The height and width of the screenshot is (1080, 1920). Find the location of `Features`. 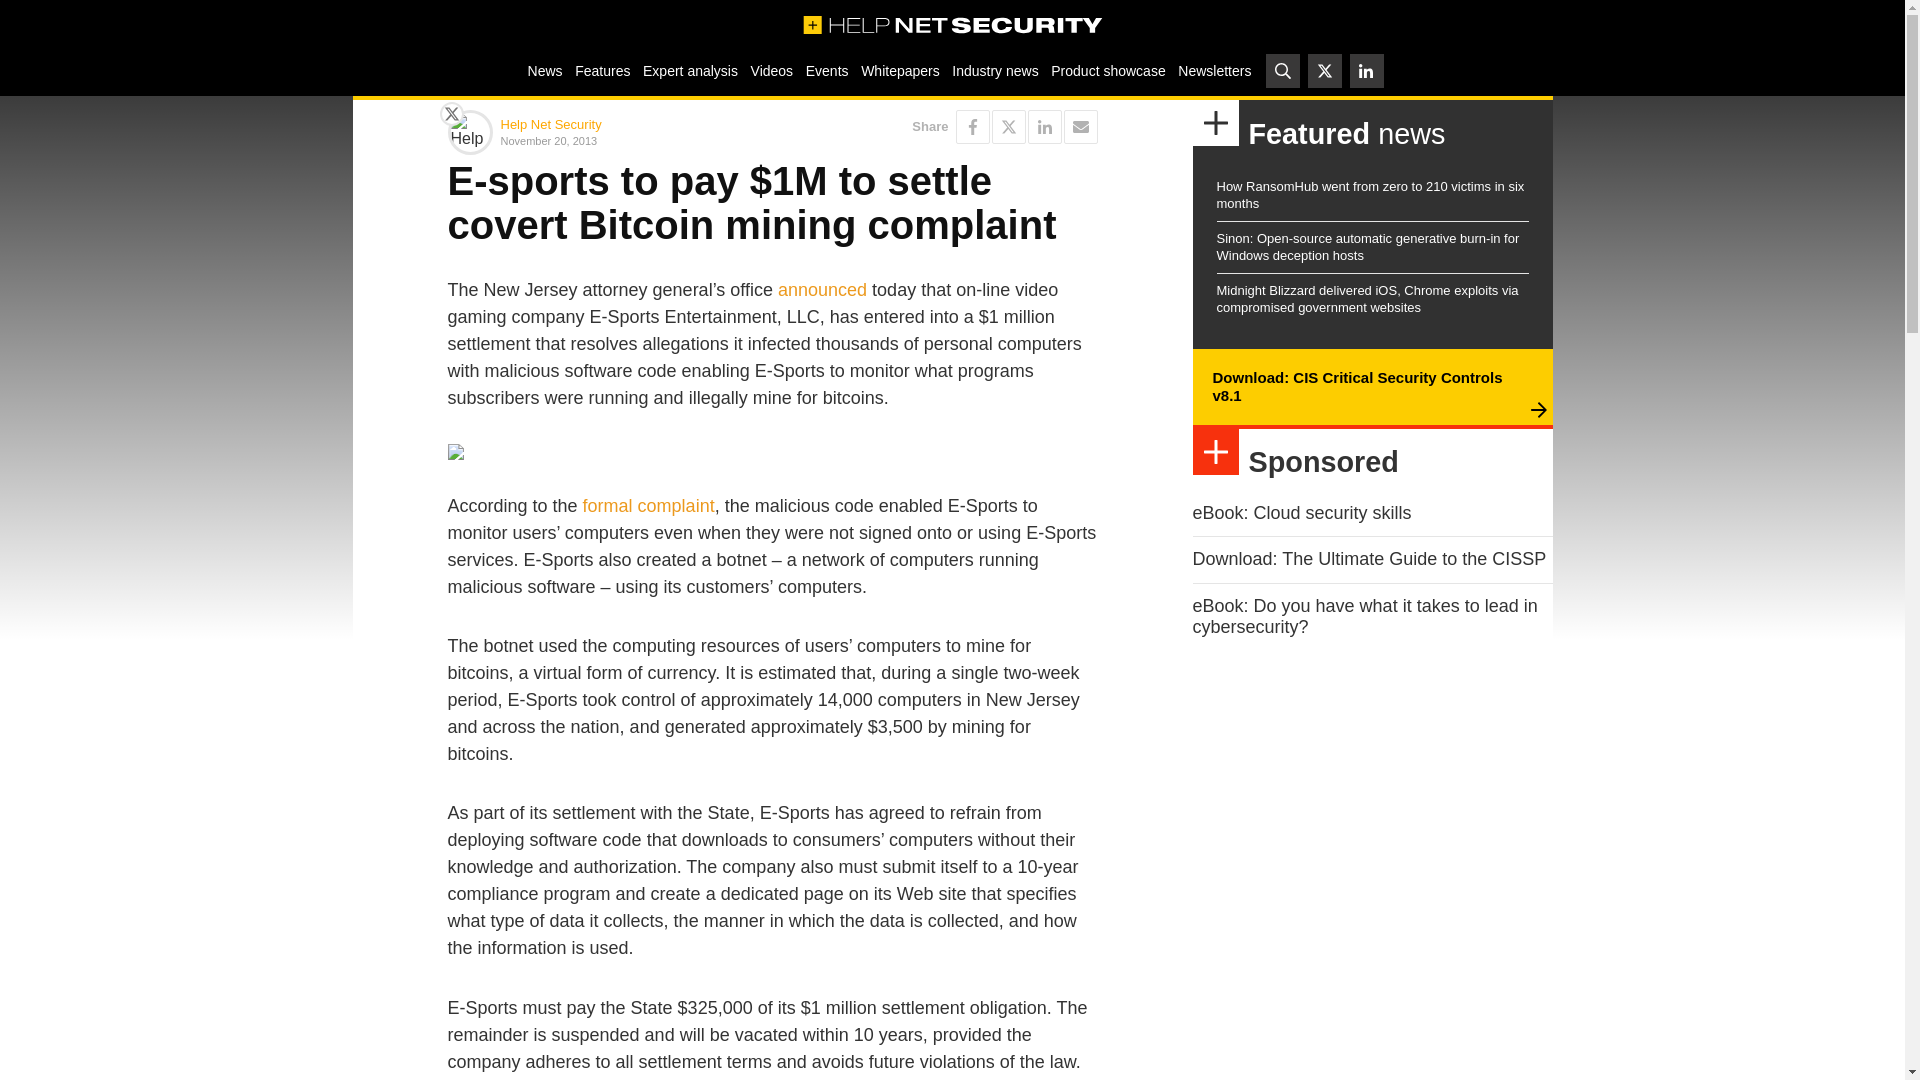

Features is located at coordinates (602, 70).